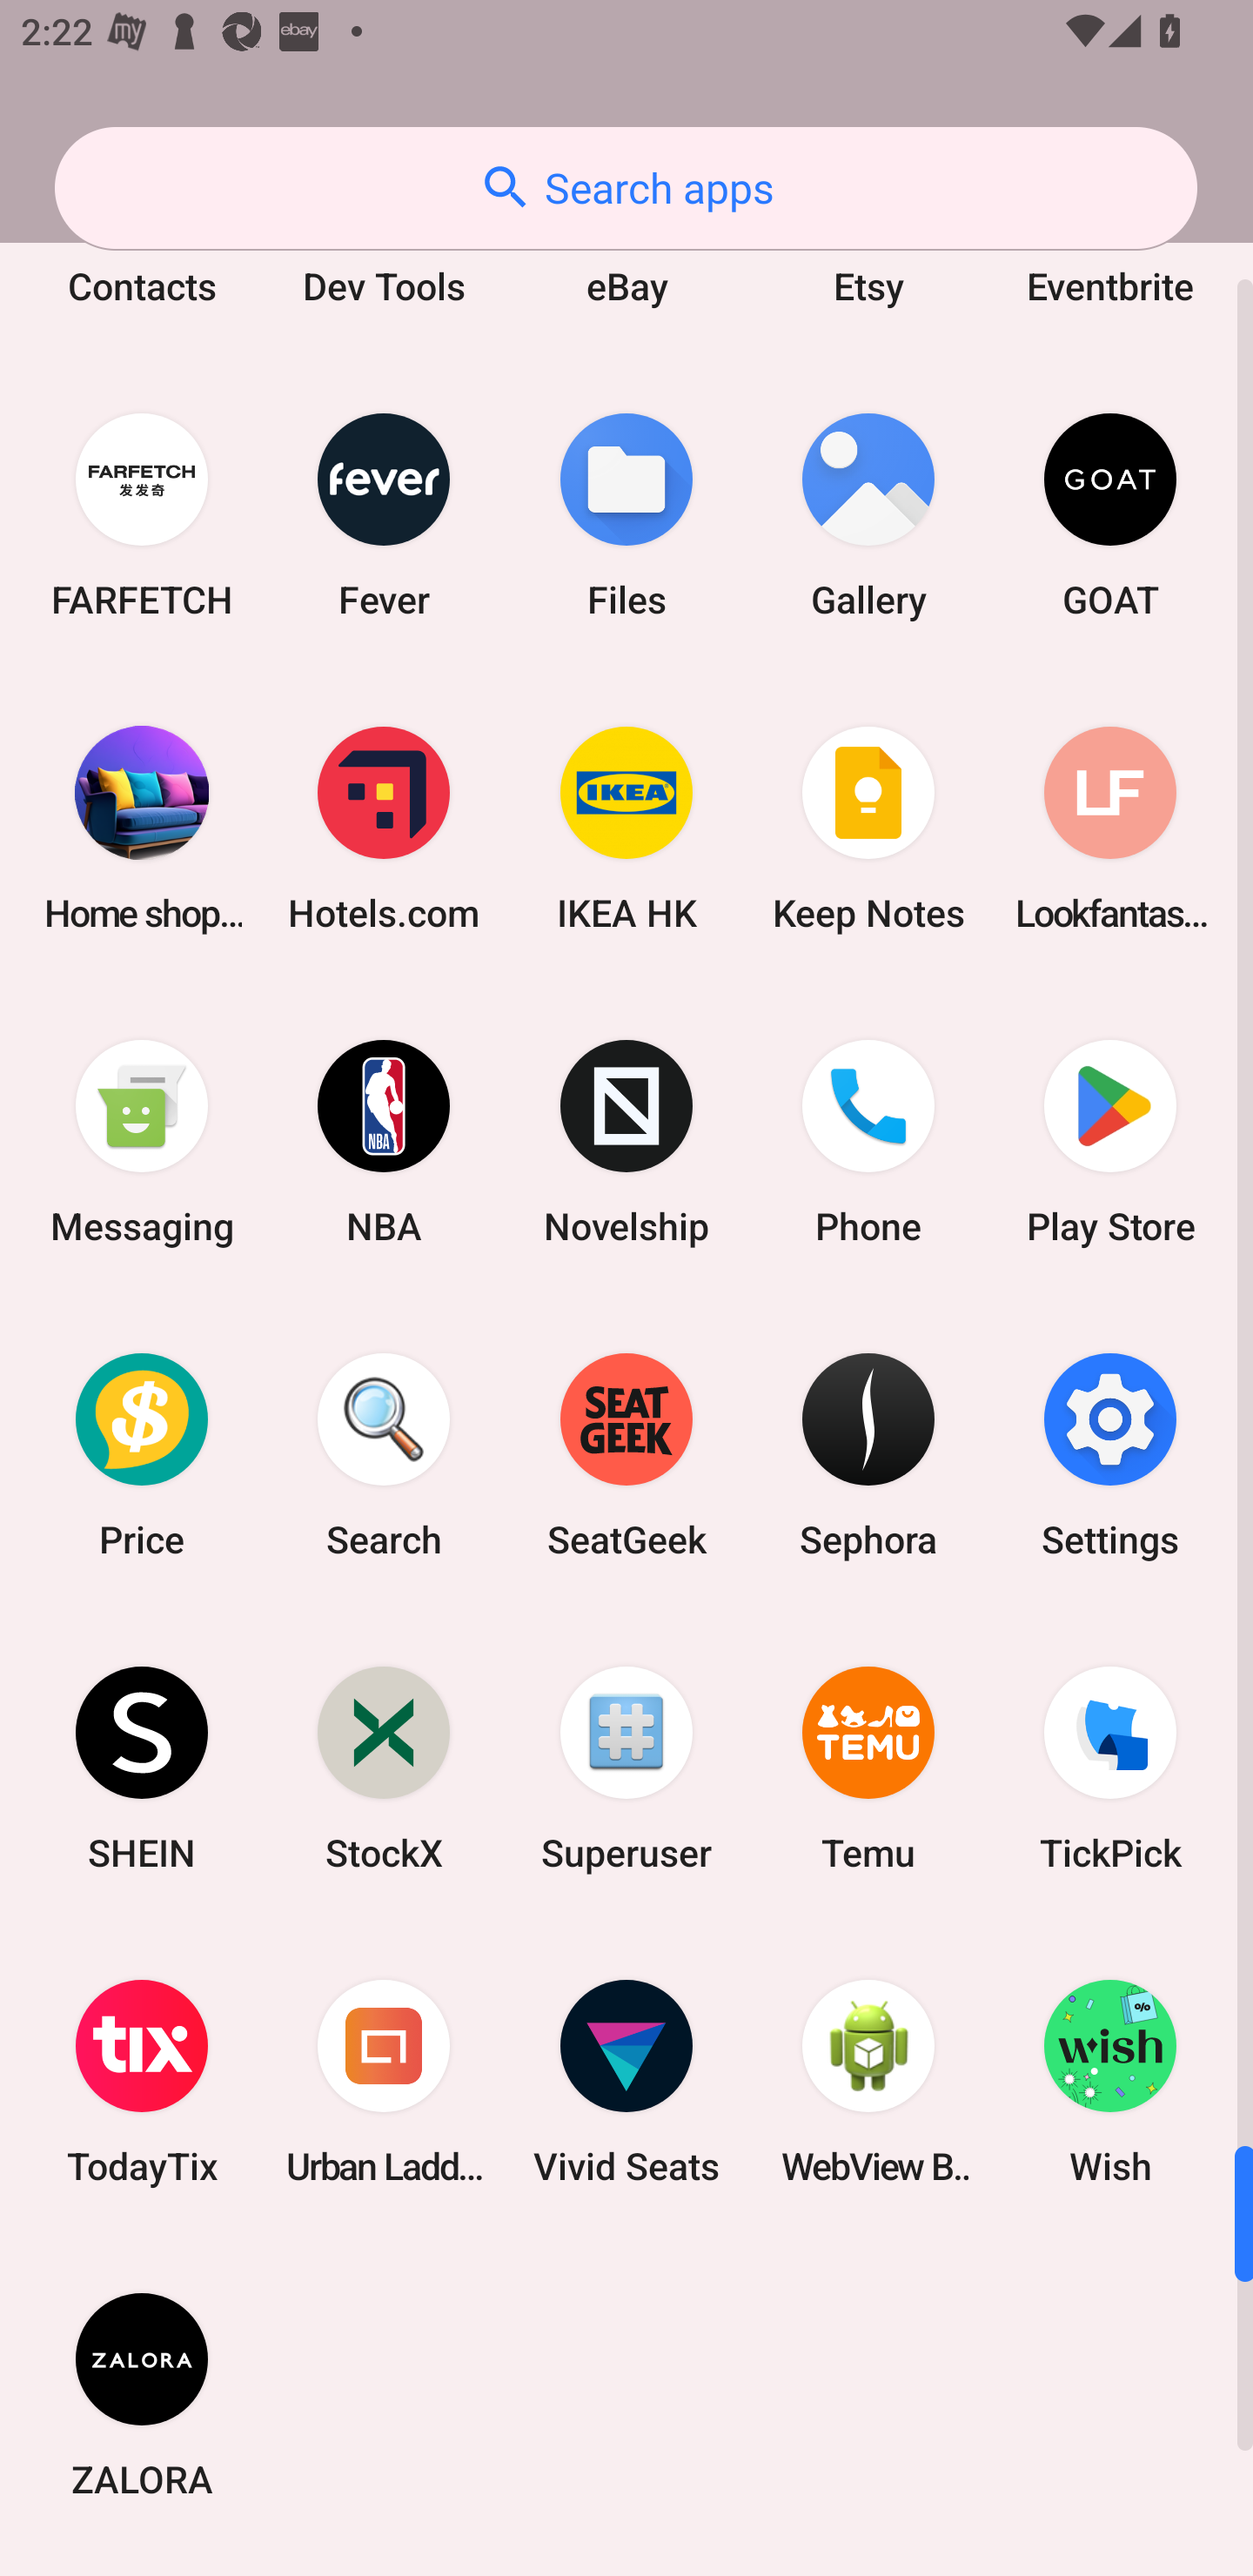  What do you see at coordinates (626, 1140) in the screenshot?
I see `Novelship` at bounding box center [626, 1140].